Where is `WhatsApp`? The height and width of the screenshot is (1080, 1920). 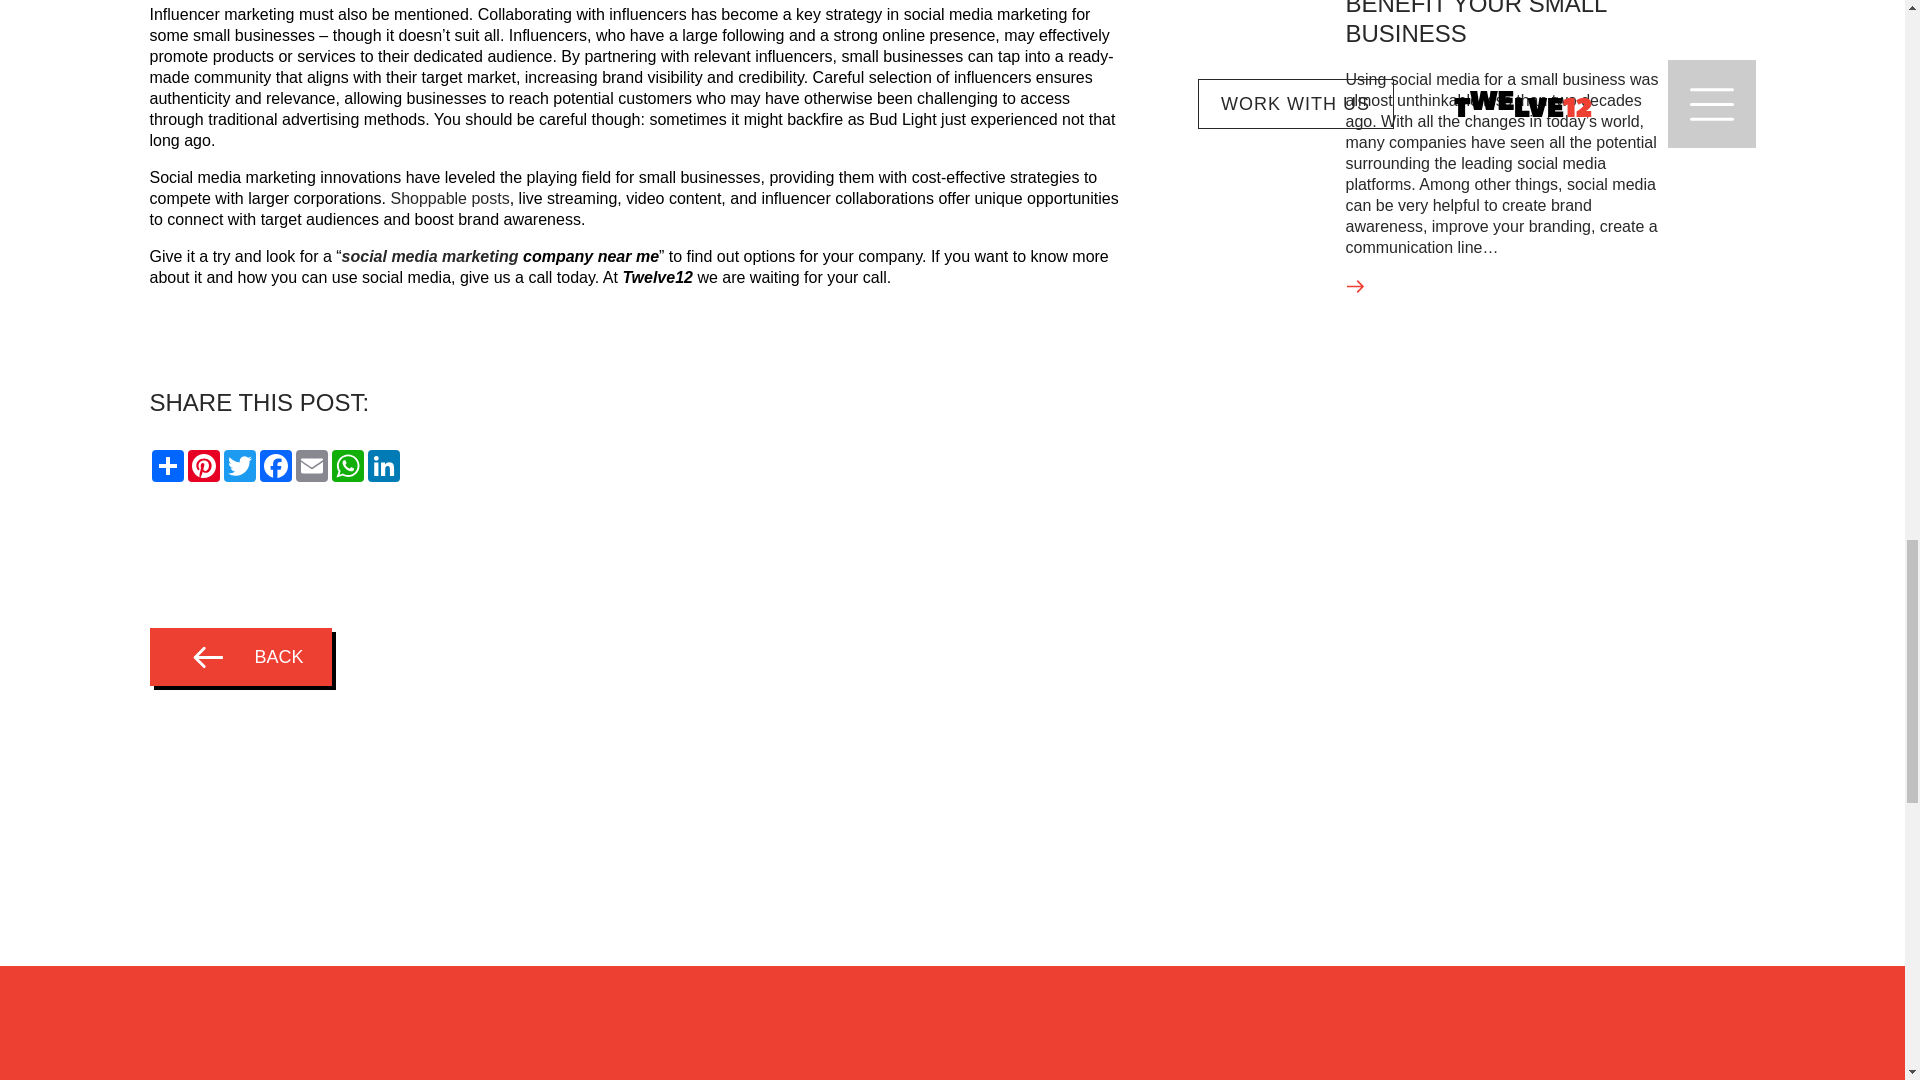
WhatsApp is located at coordinates (348, 466).